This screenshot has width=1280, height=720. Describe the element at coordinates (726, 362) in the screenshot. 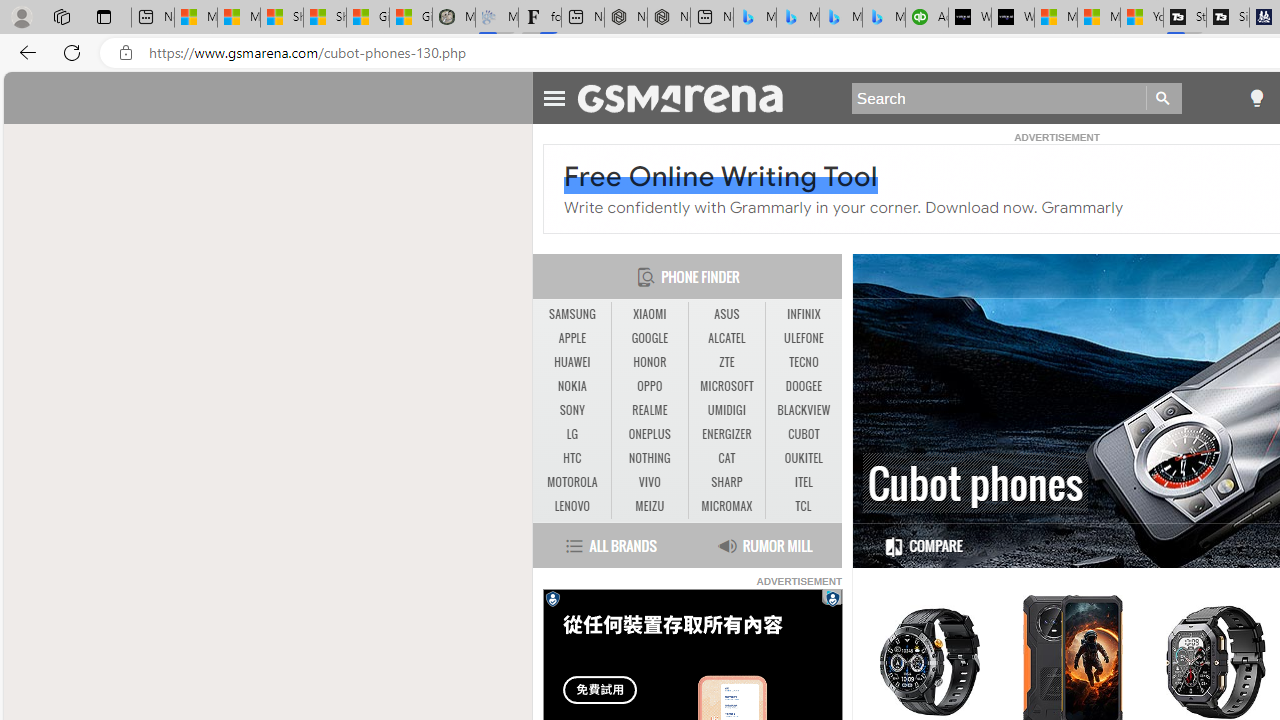

I see `ZTE` at that location.